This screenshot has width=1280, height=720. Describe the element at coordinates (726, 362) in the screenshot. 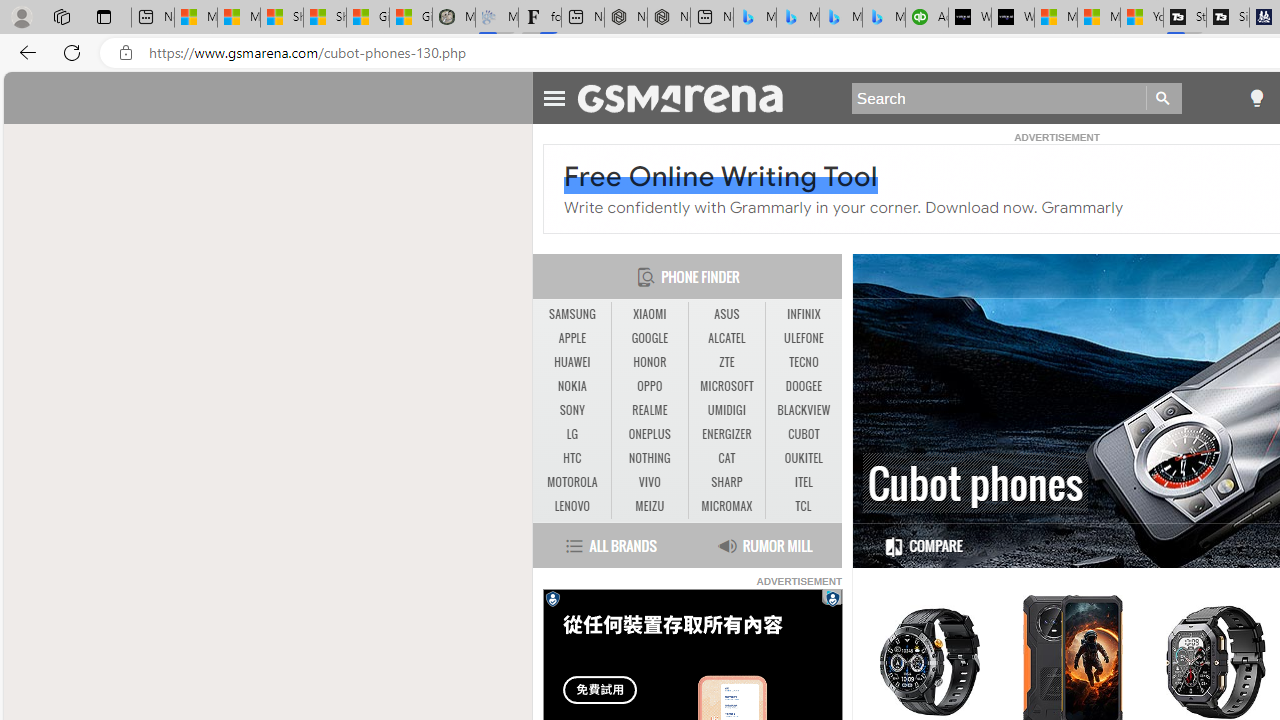

I see `ZTE` at that location.